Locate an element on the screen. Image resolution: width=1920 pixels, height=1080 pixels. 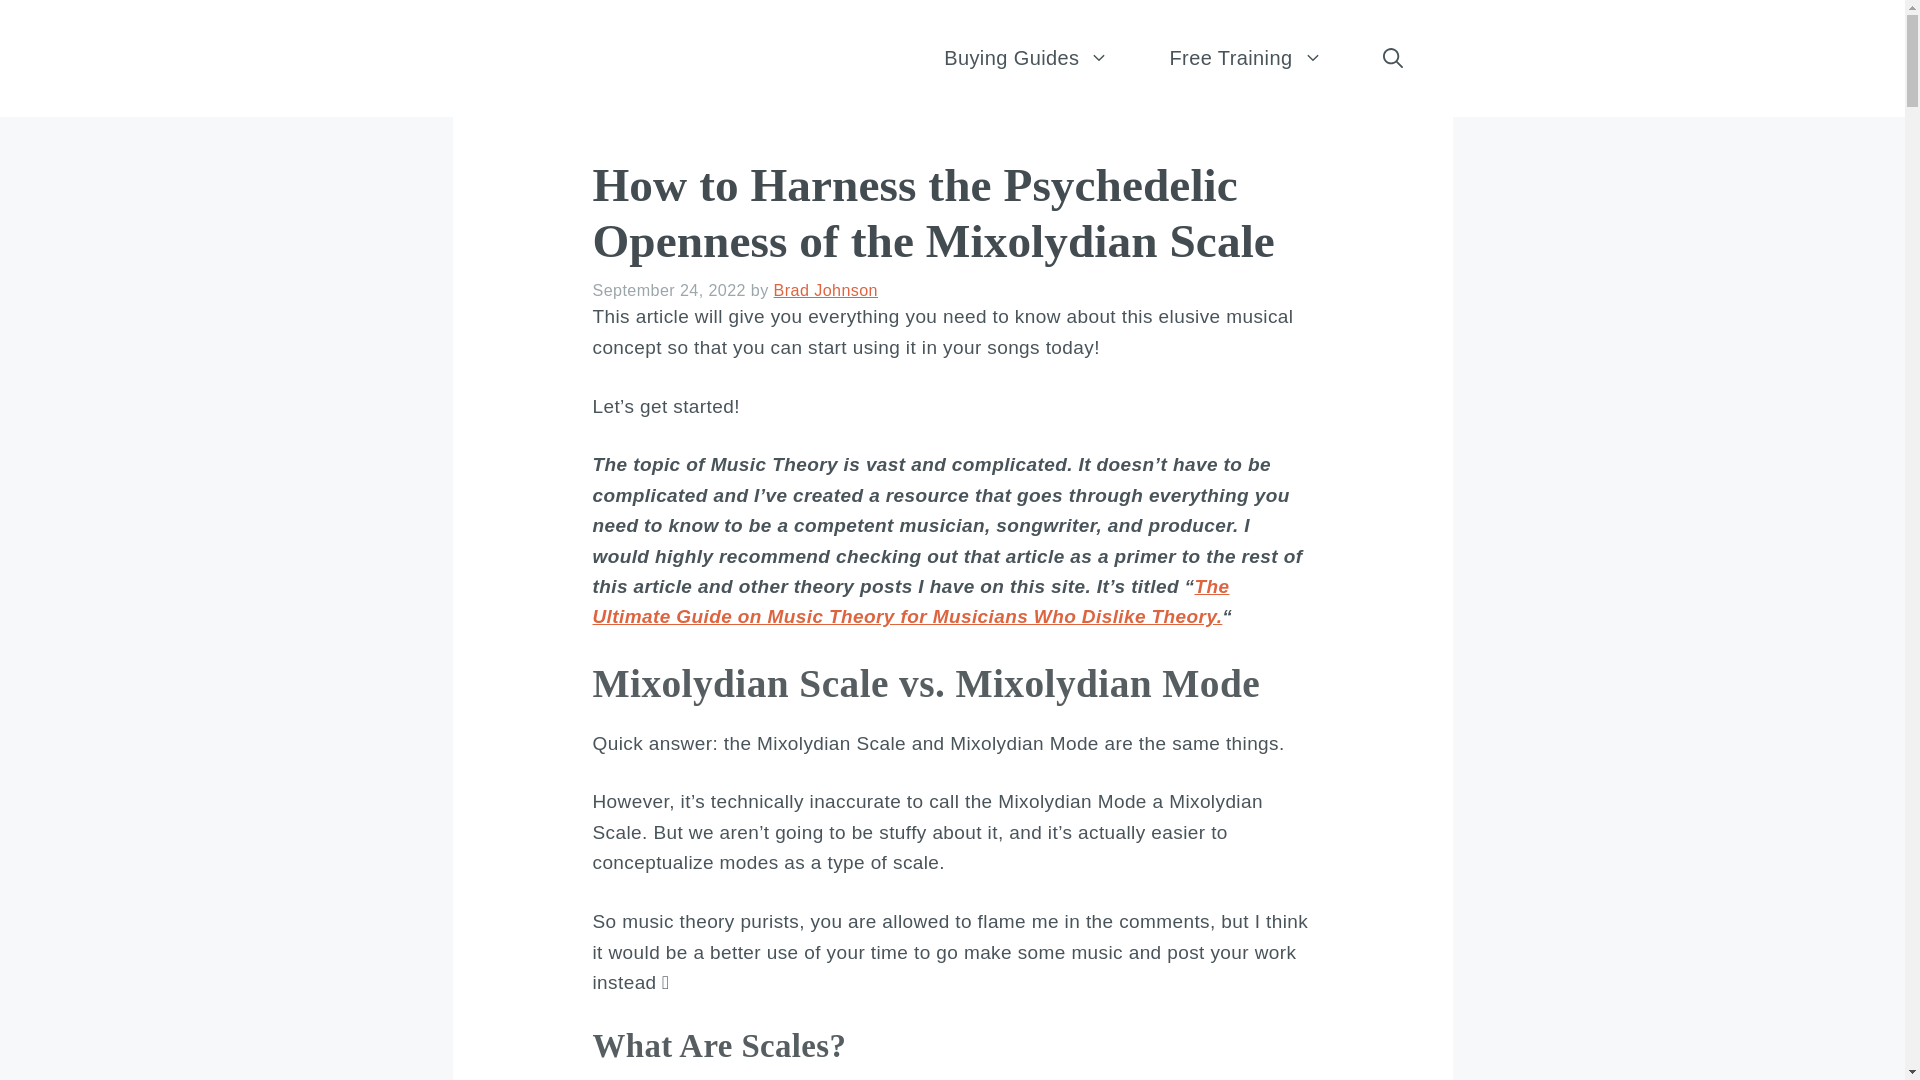
View all posts by Brad Johnson is located at coordinates (825, 290).